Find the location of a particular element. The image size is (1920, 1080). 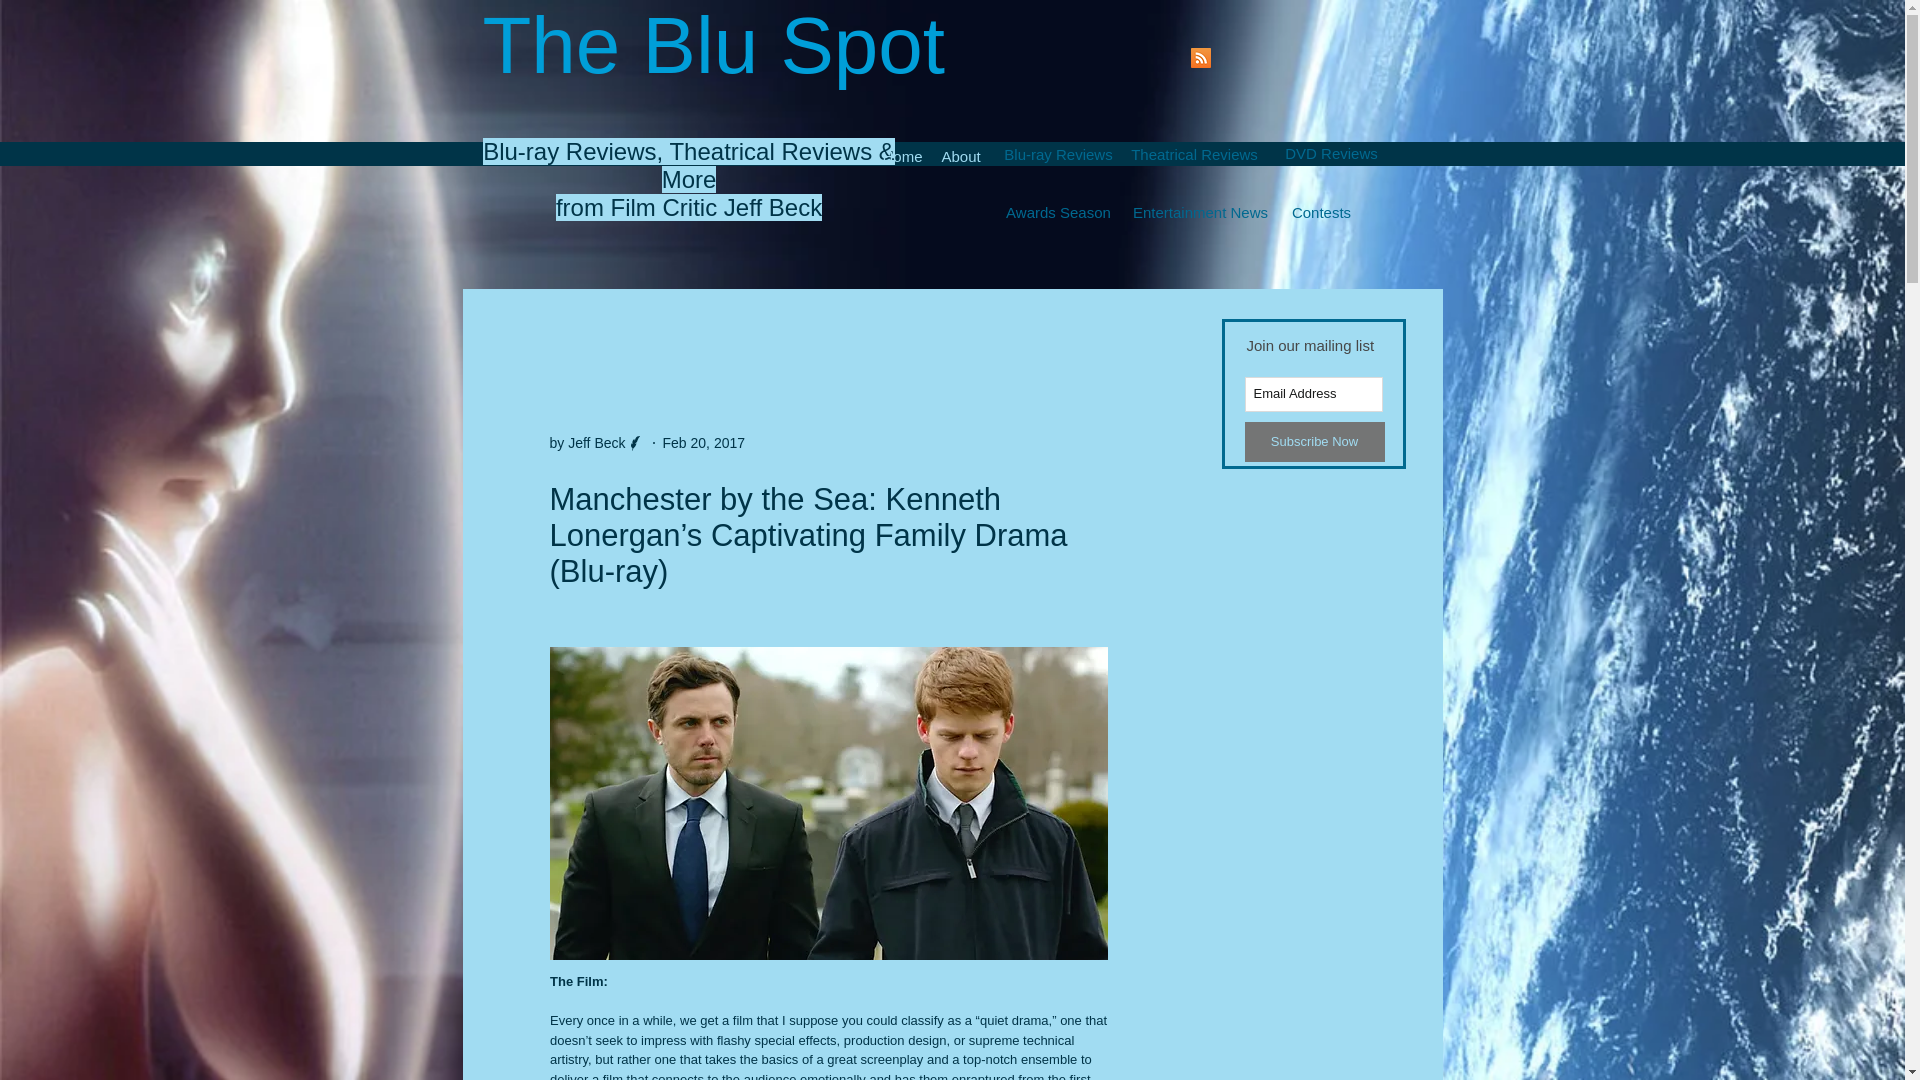

Subscribe Now is located at coordinates (1314, 442).